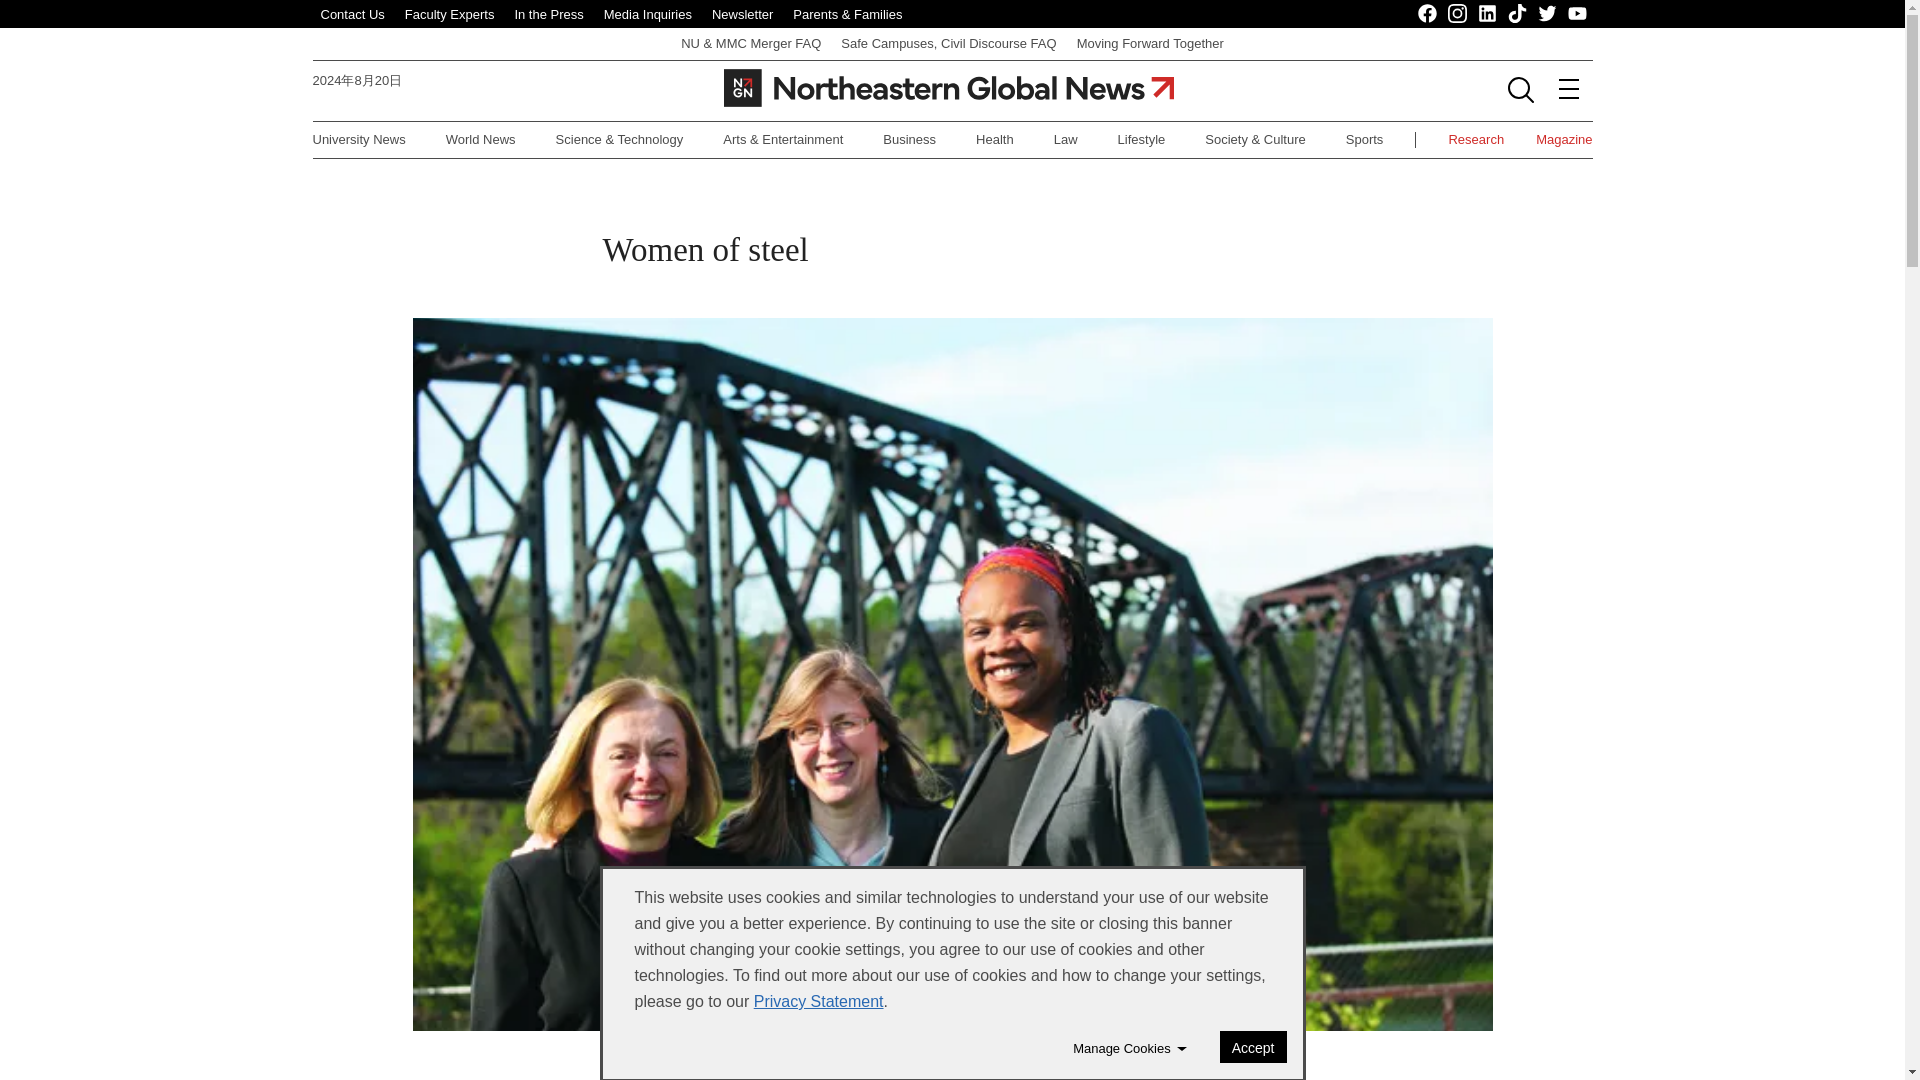 Image resolution: width=1920 pixels, height=1080 pixels. I want to click on Faculty Experts, so click(450, 14).